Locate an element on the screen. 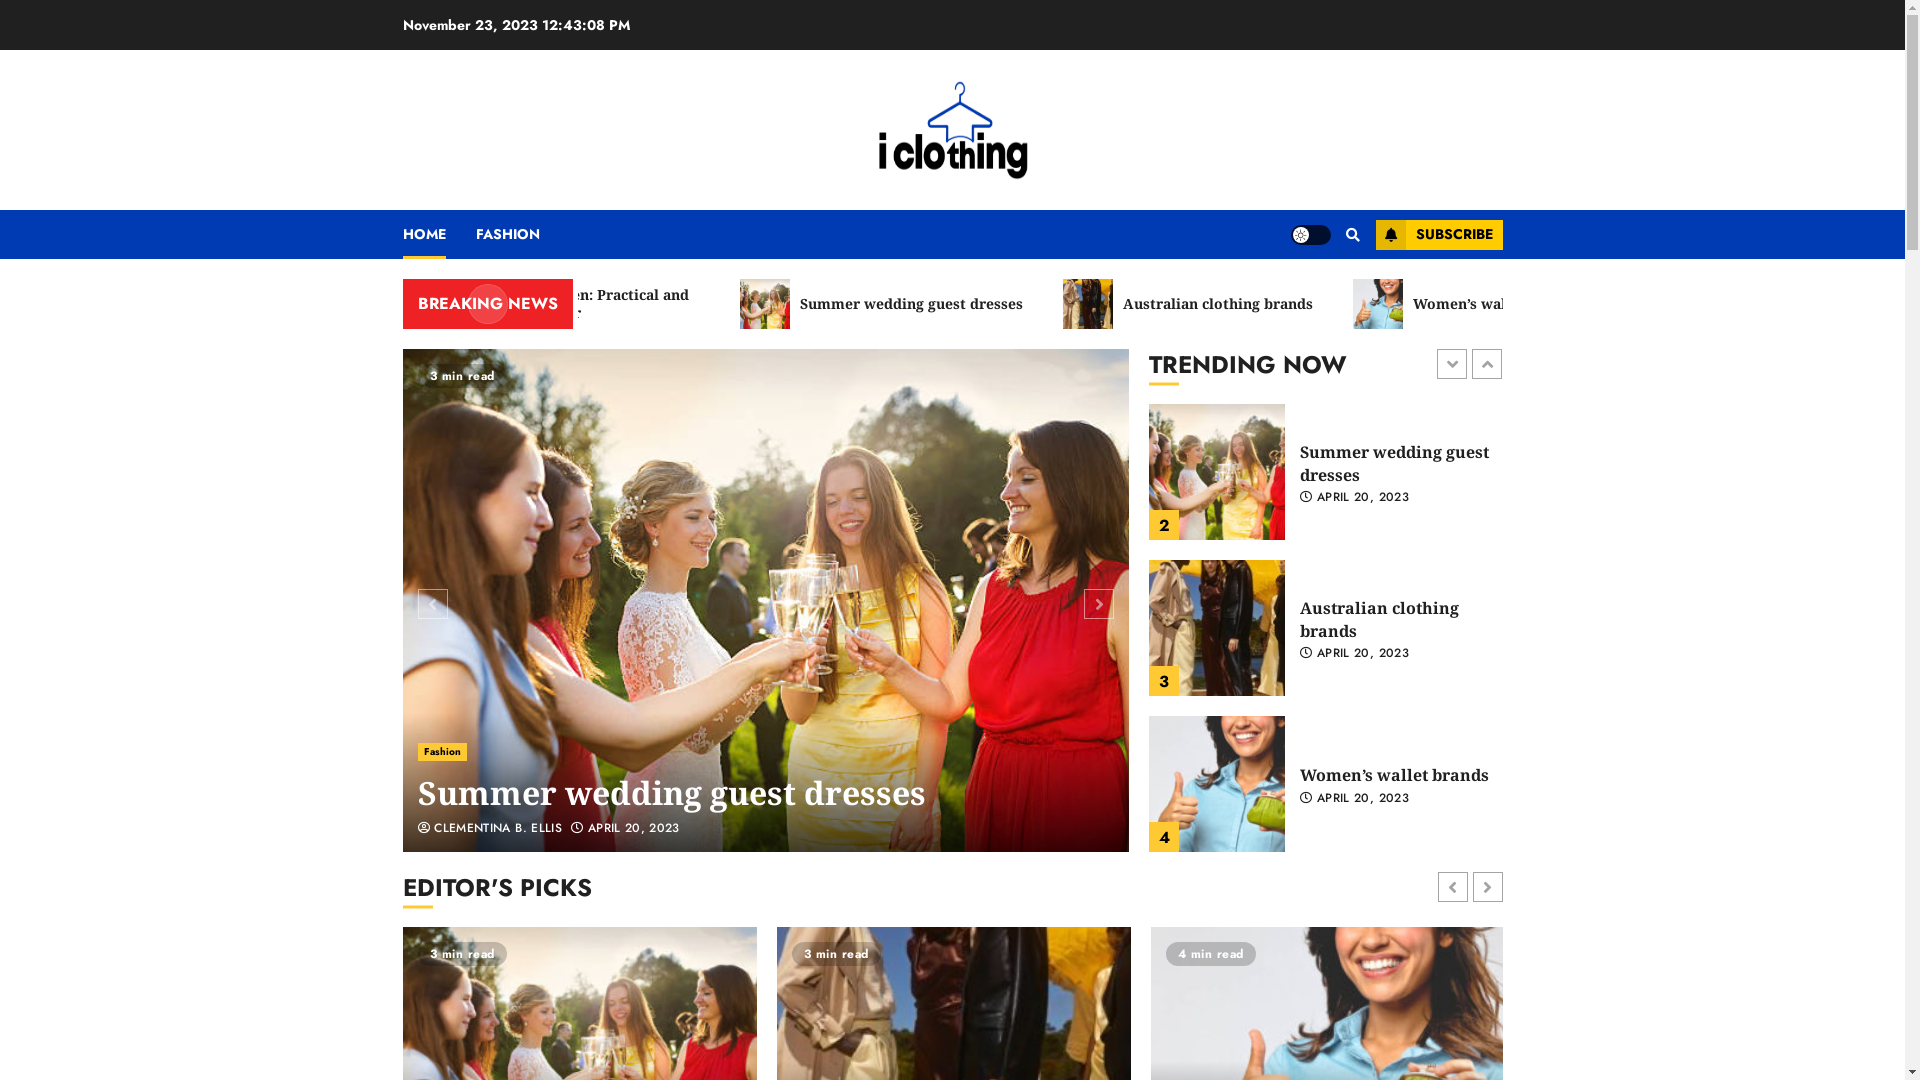 The height and width of the screenshot is (1080, 1920). Search is located at coordinates (1352, 235).